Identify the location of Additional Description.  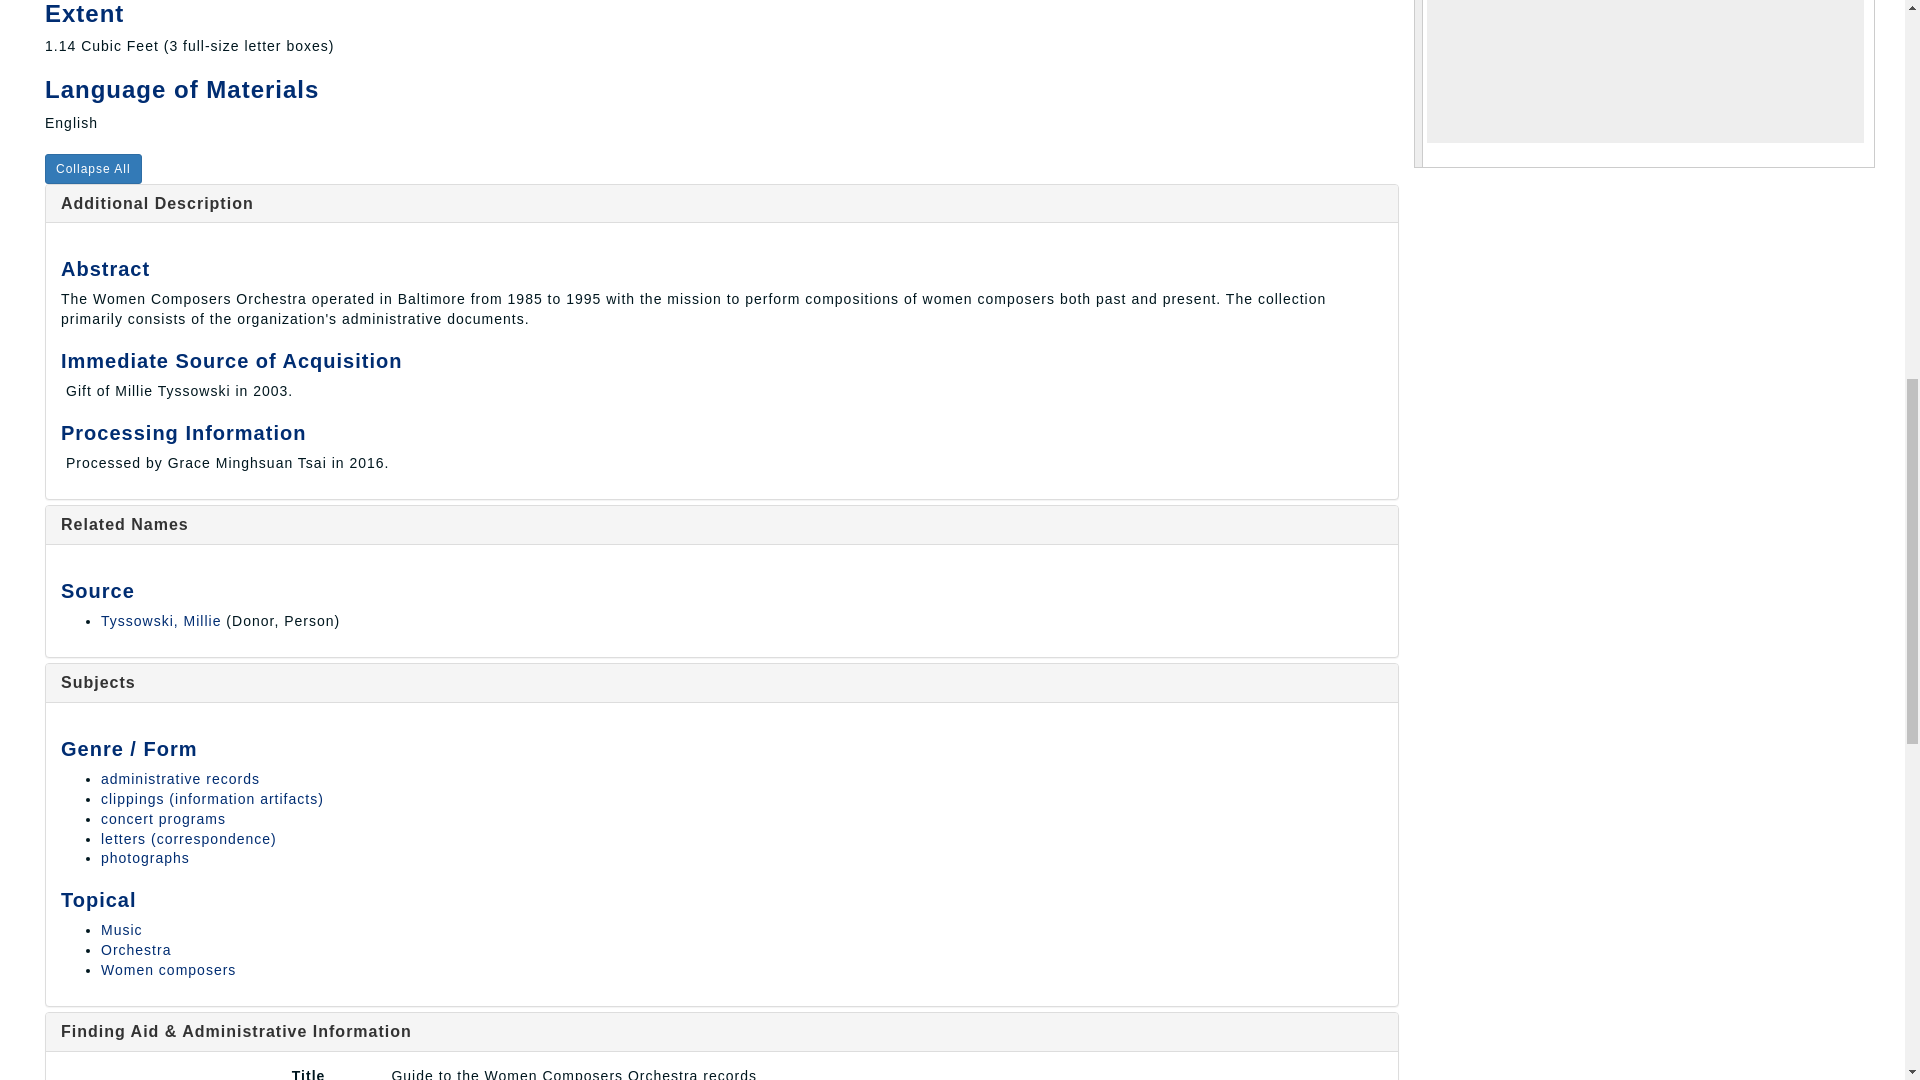
(157, 203).